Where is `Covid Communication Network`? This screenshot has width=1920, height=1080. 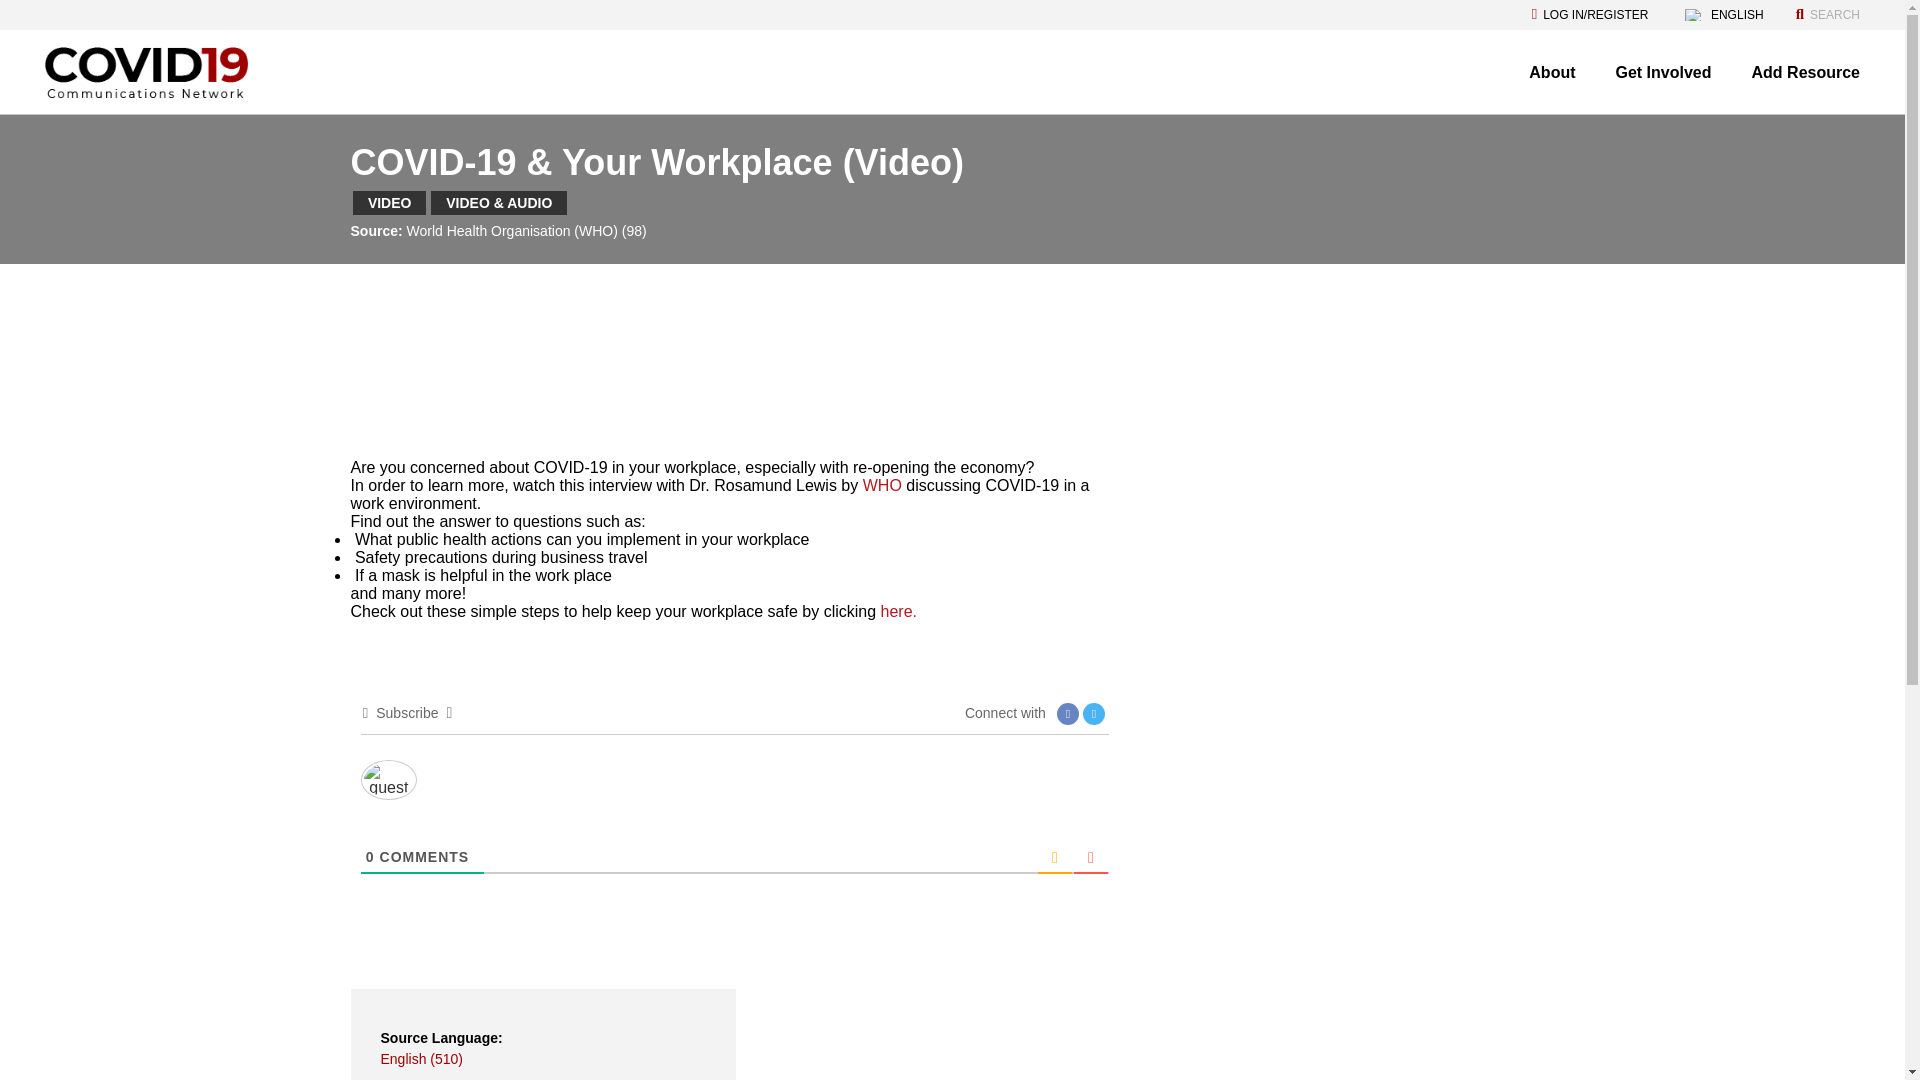
Covid Communication Network is located at coordinates (146, 74).